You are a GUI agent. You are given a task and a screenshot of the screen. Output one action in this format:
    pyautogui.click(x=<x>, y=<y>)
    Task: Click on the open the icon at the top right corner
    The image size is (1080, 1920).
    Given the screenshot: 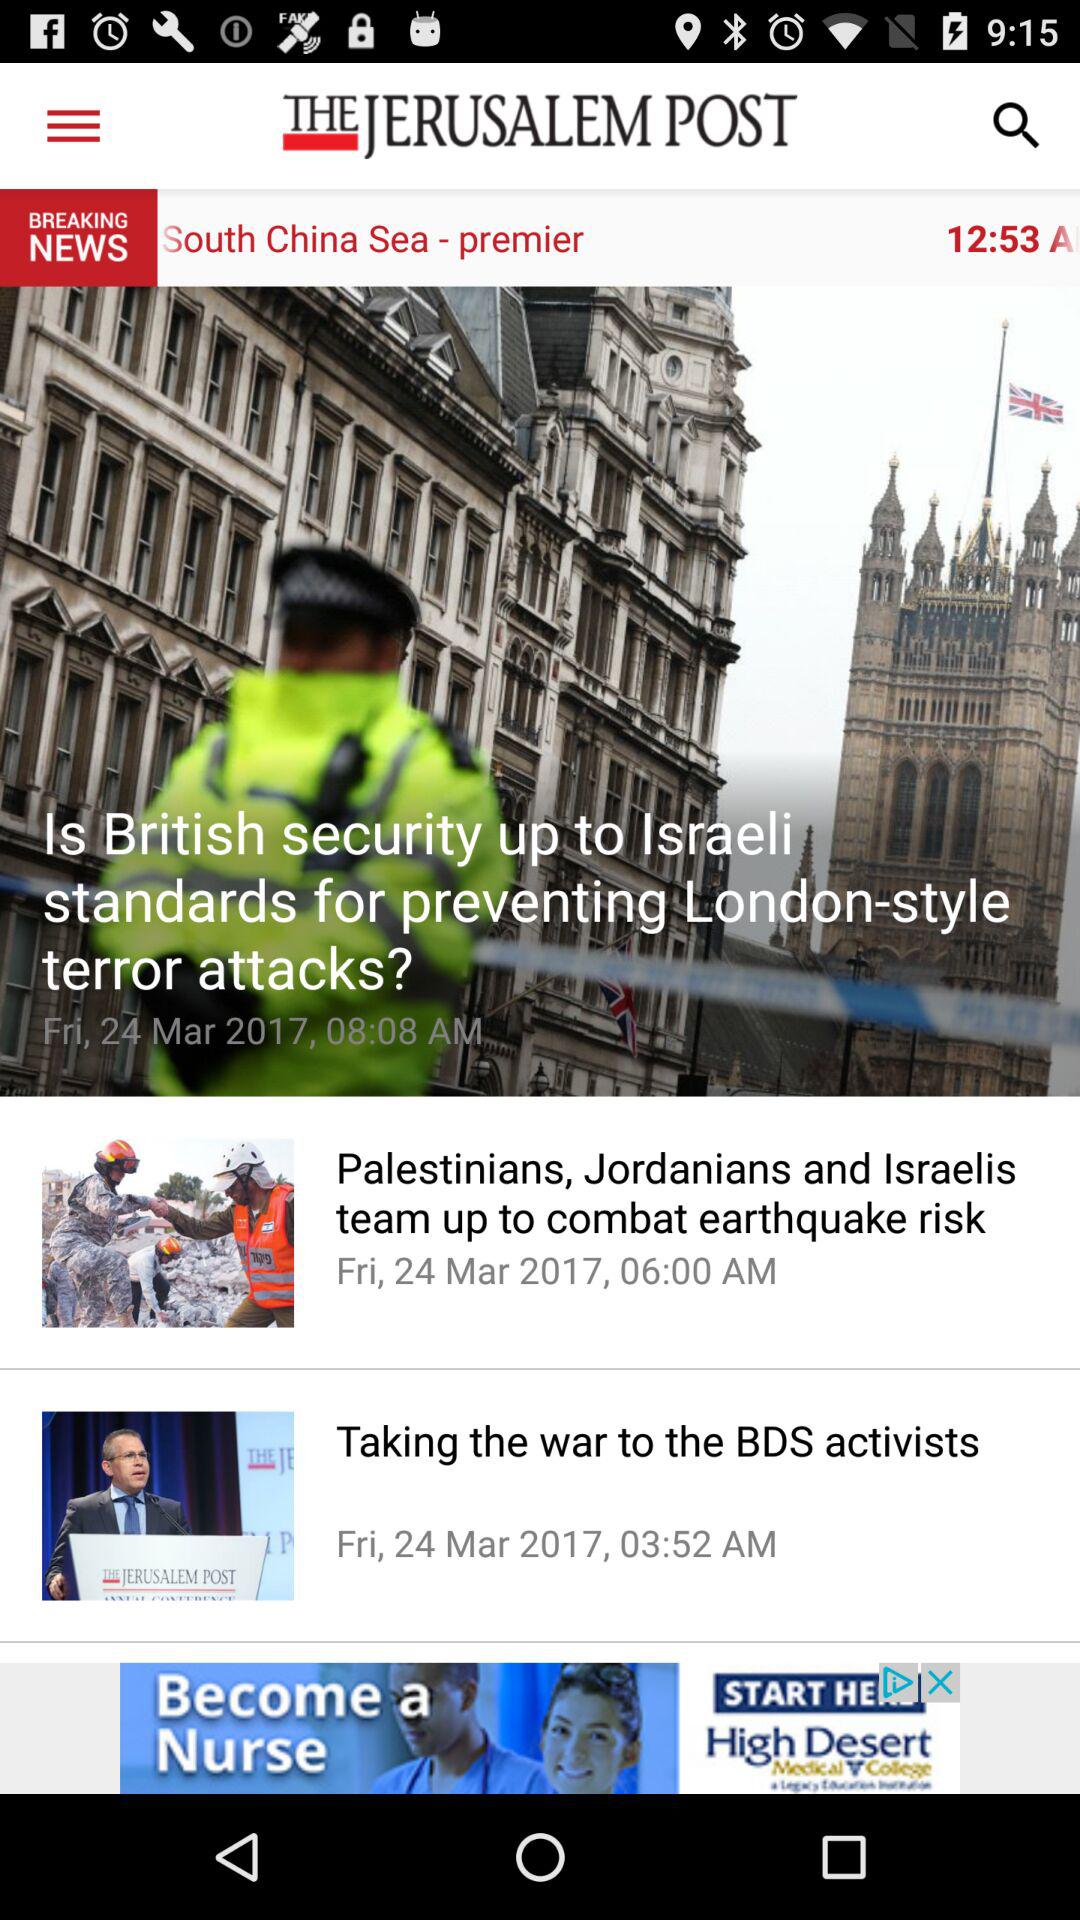 What is the action you would take?
    pyautogui.click(x=1016, y=126)
    